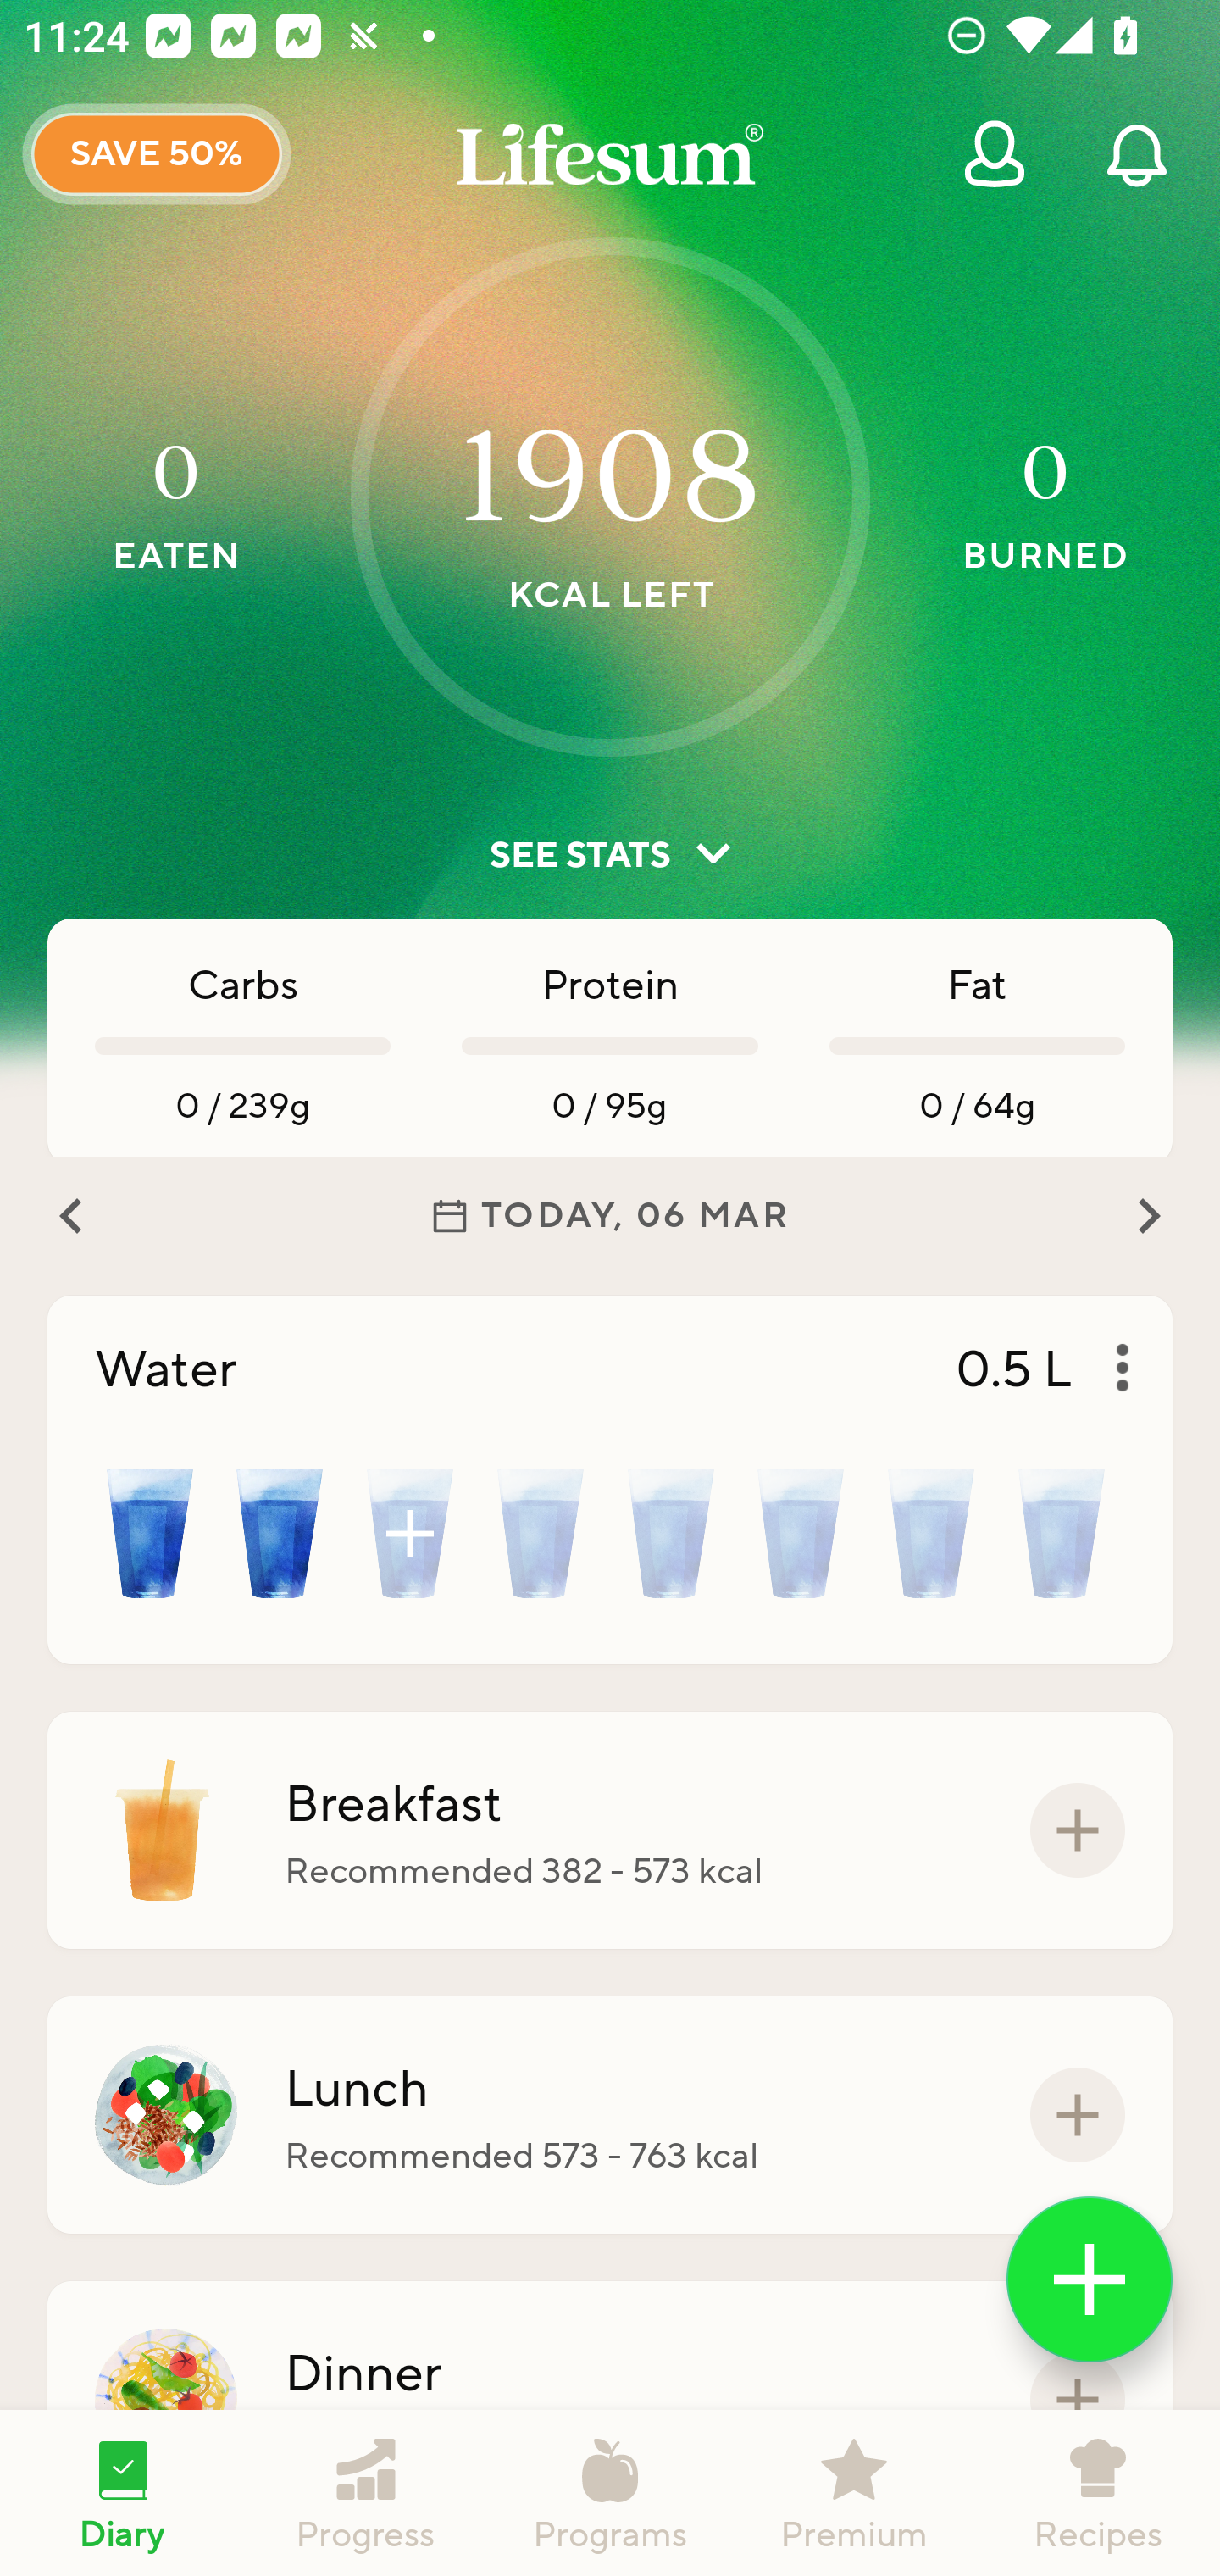 The image size is (1220, 2576). What do you see at coordinates (610, 1215) in the screenshot?
I see `TODAY, 06 MAR` at bounding box center [610, 1215].